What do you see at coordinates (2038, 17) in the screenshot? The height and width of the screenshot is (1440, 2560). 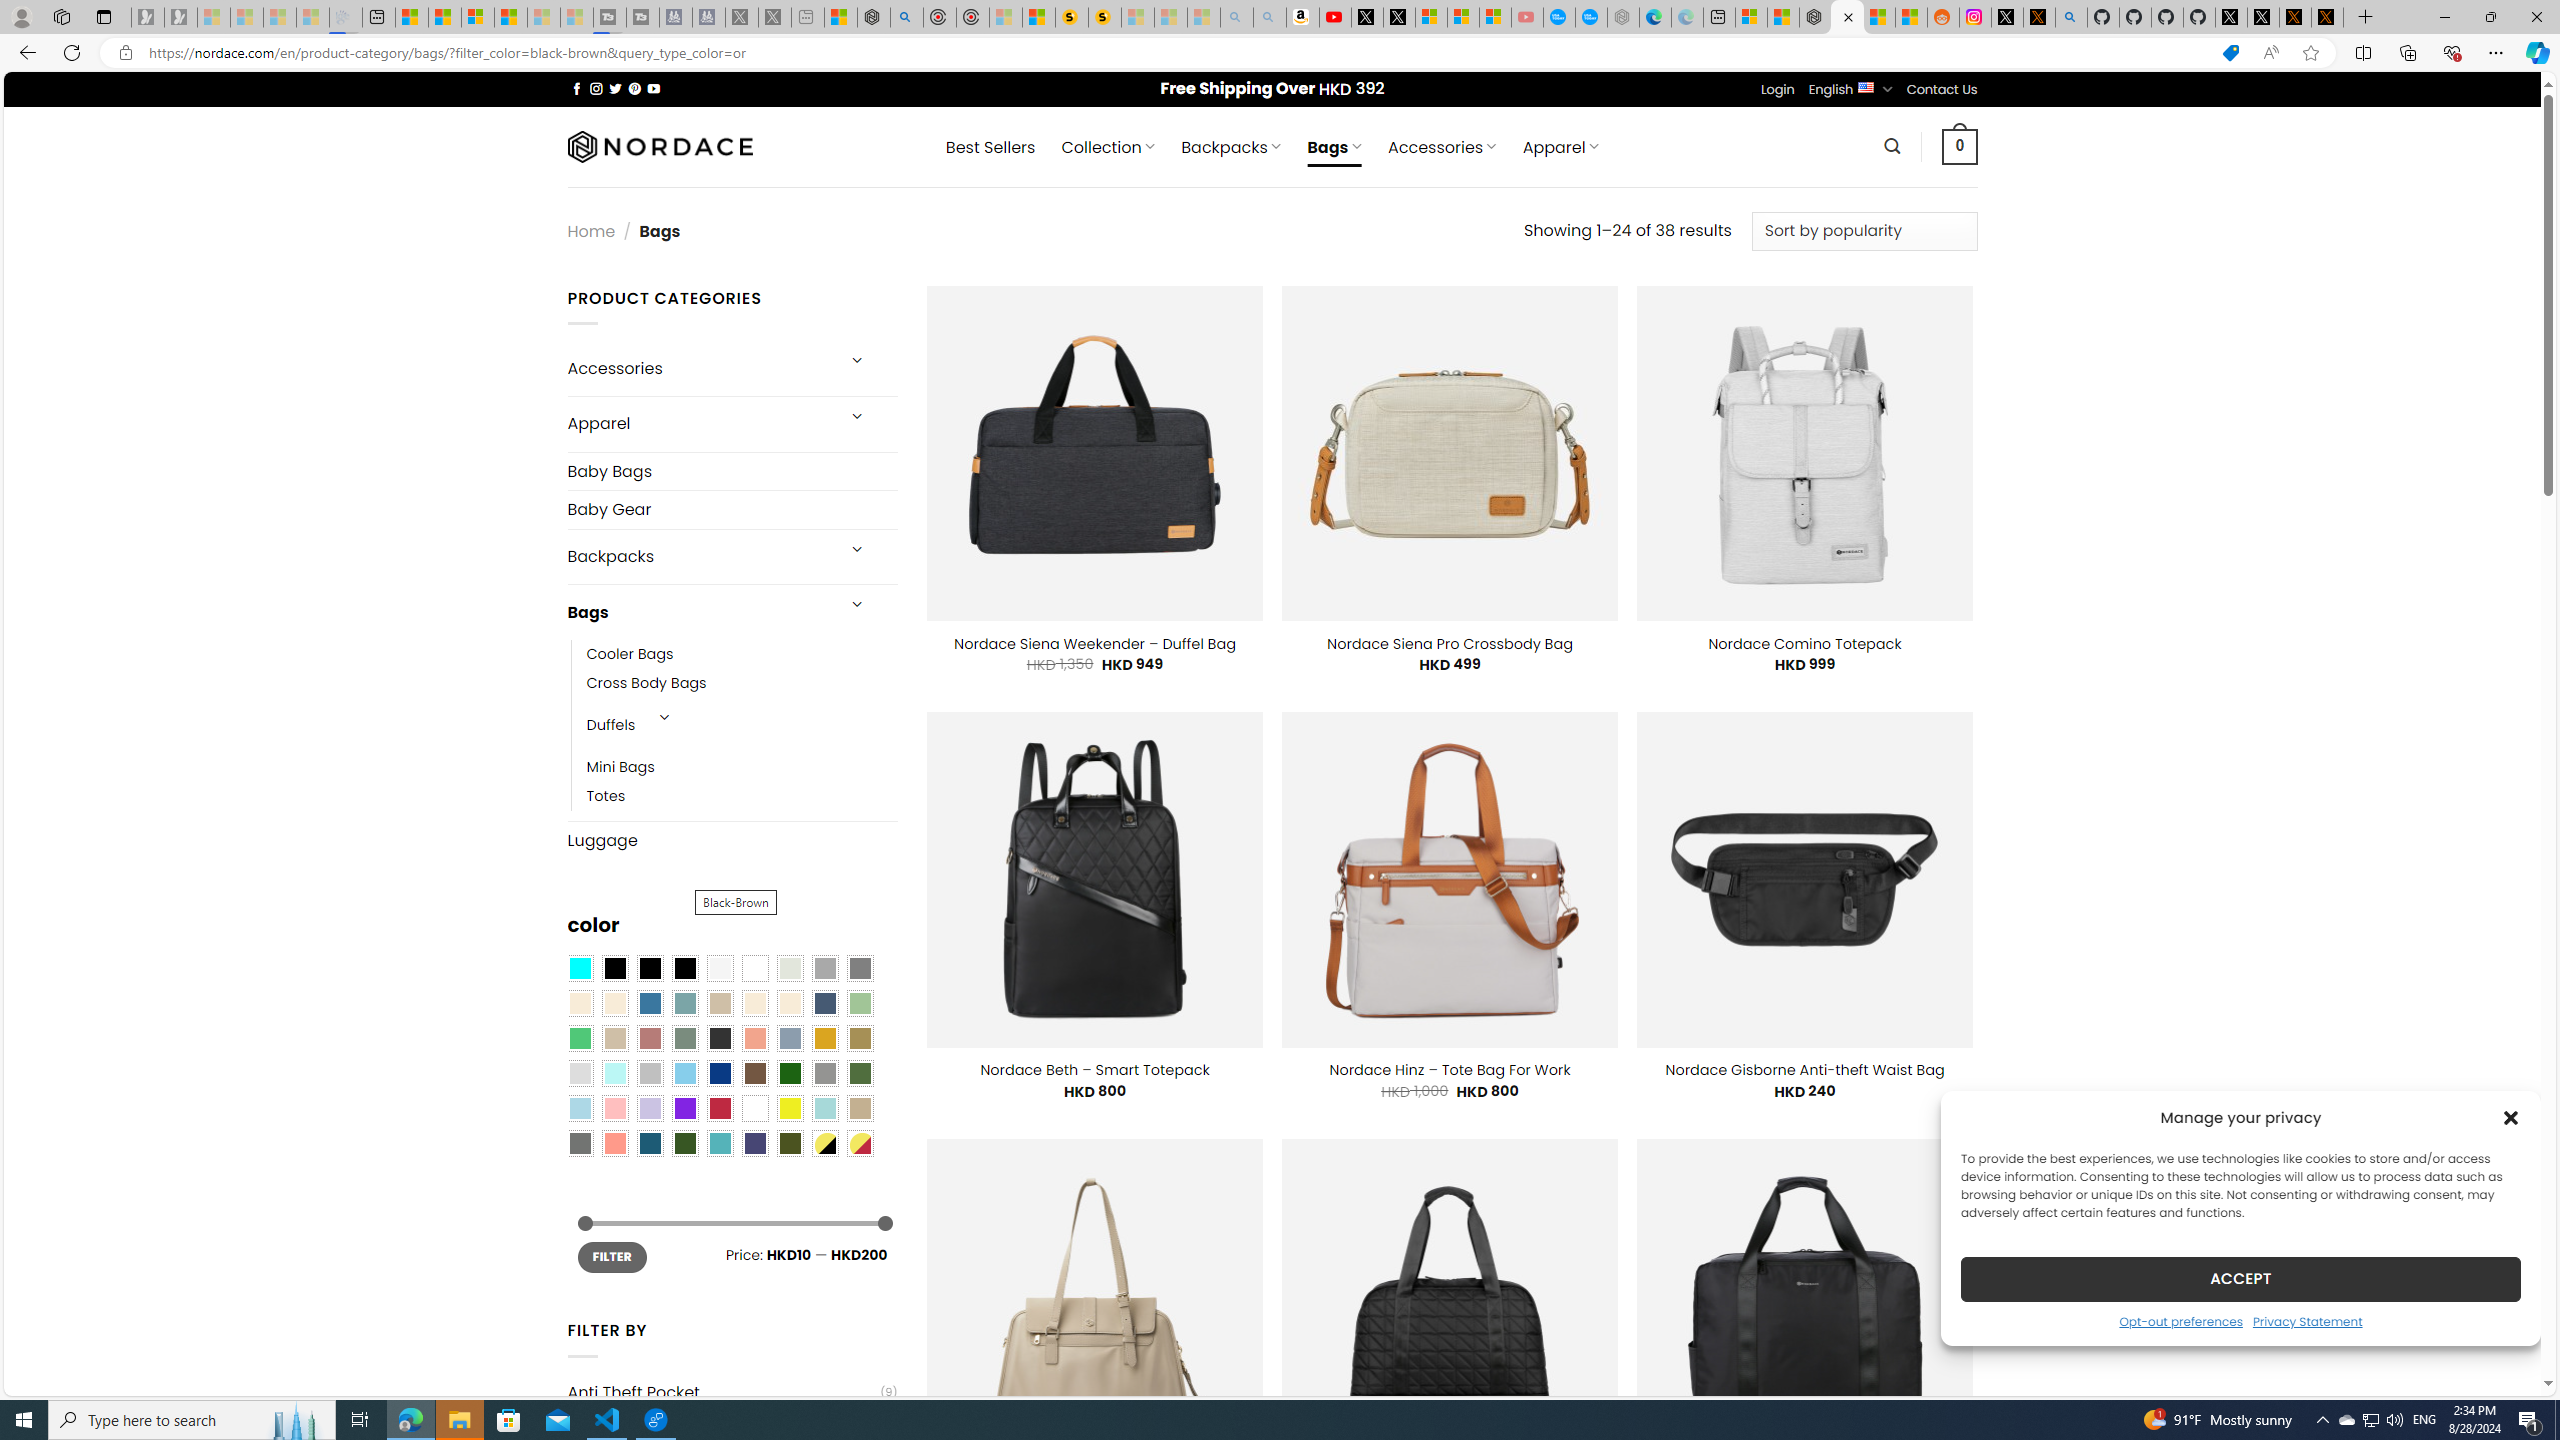 I see `help.x.com | 524: A timeout occurred` at bounding box center [2038, 17].